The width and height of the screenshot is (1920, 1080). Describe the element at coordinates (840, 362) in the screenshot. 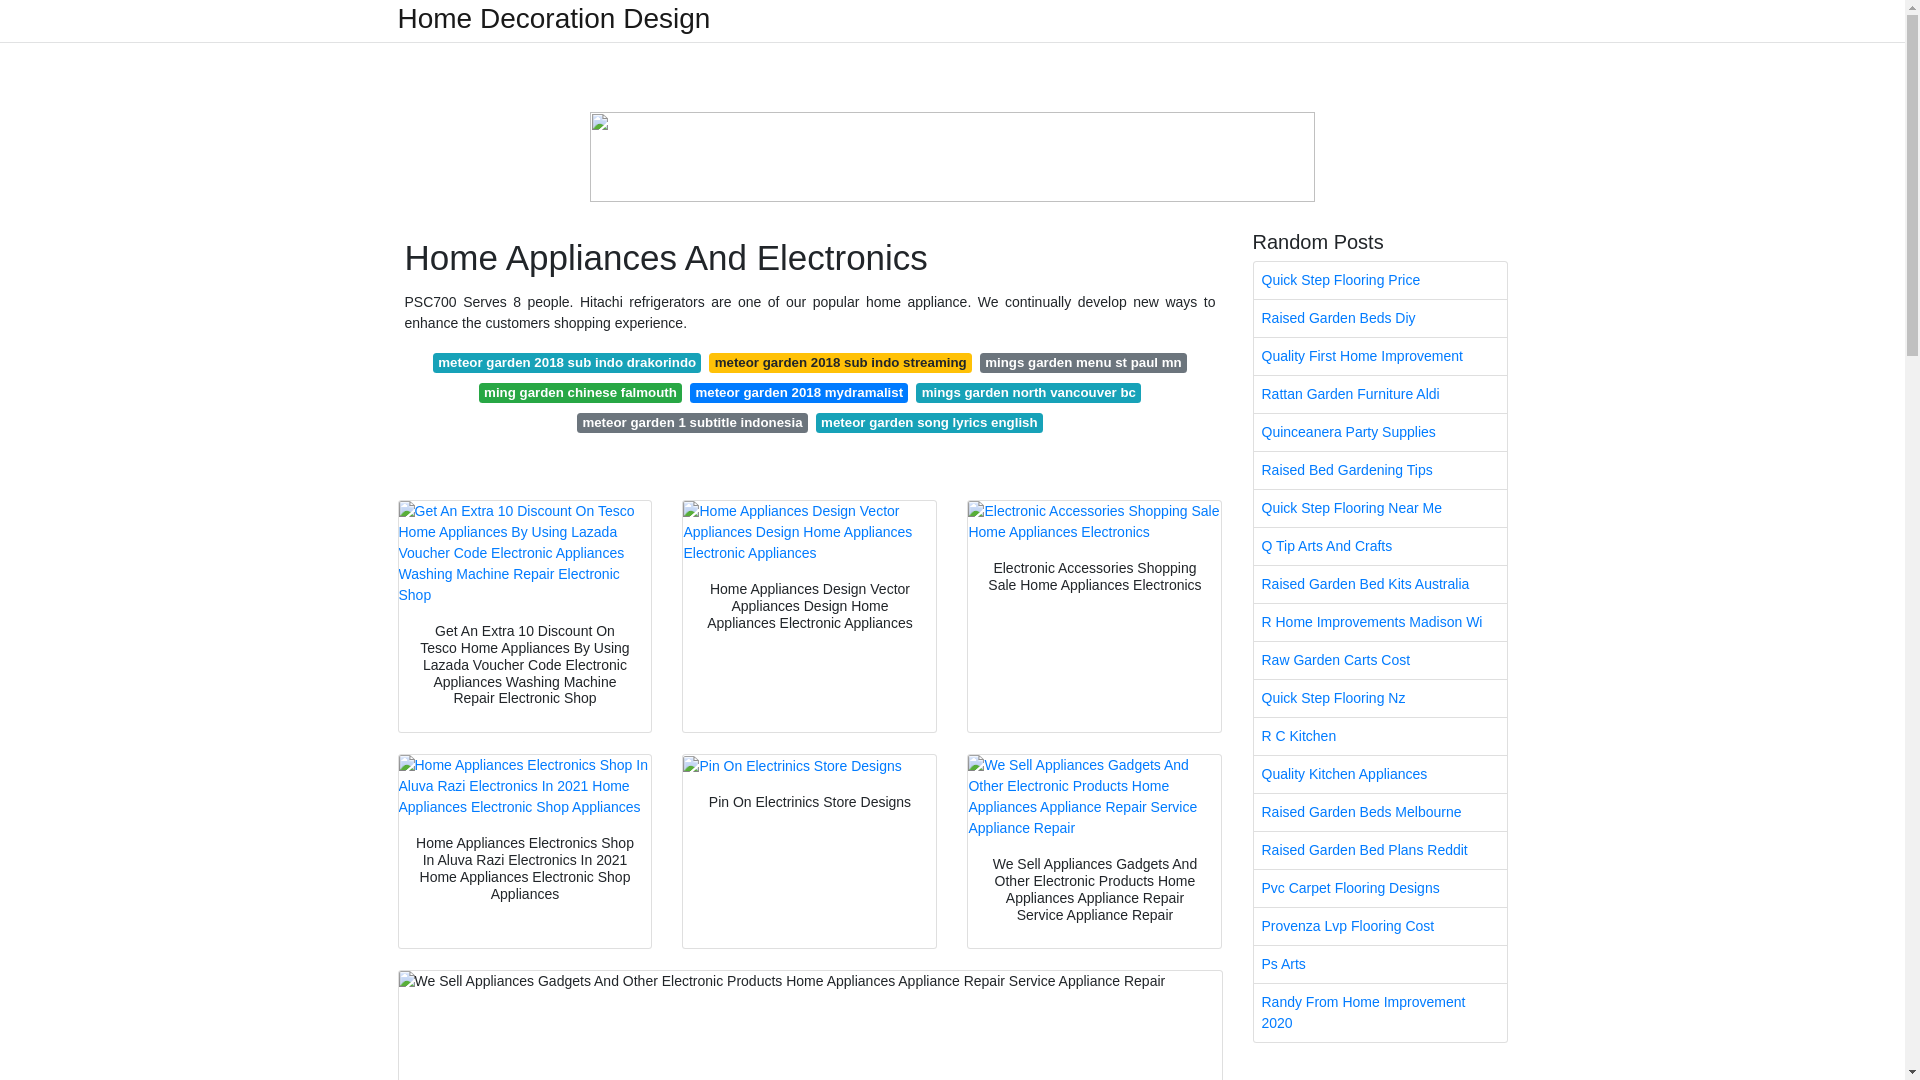

I see `meteor garden 2018 sub indo streaming` at that location.